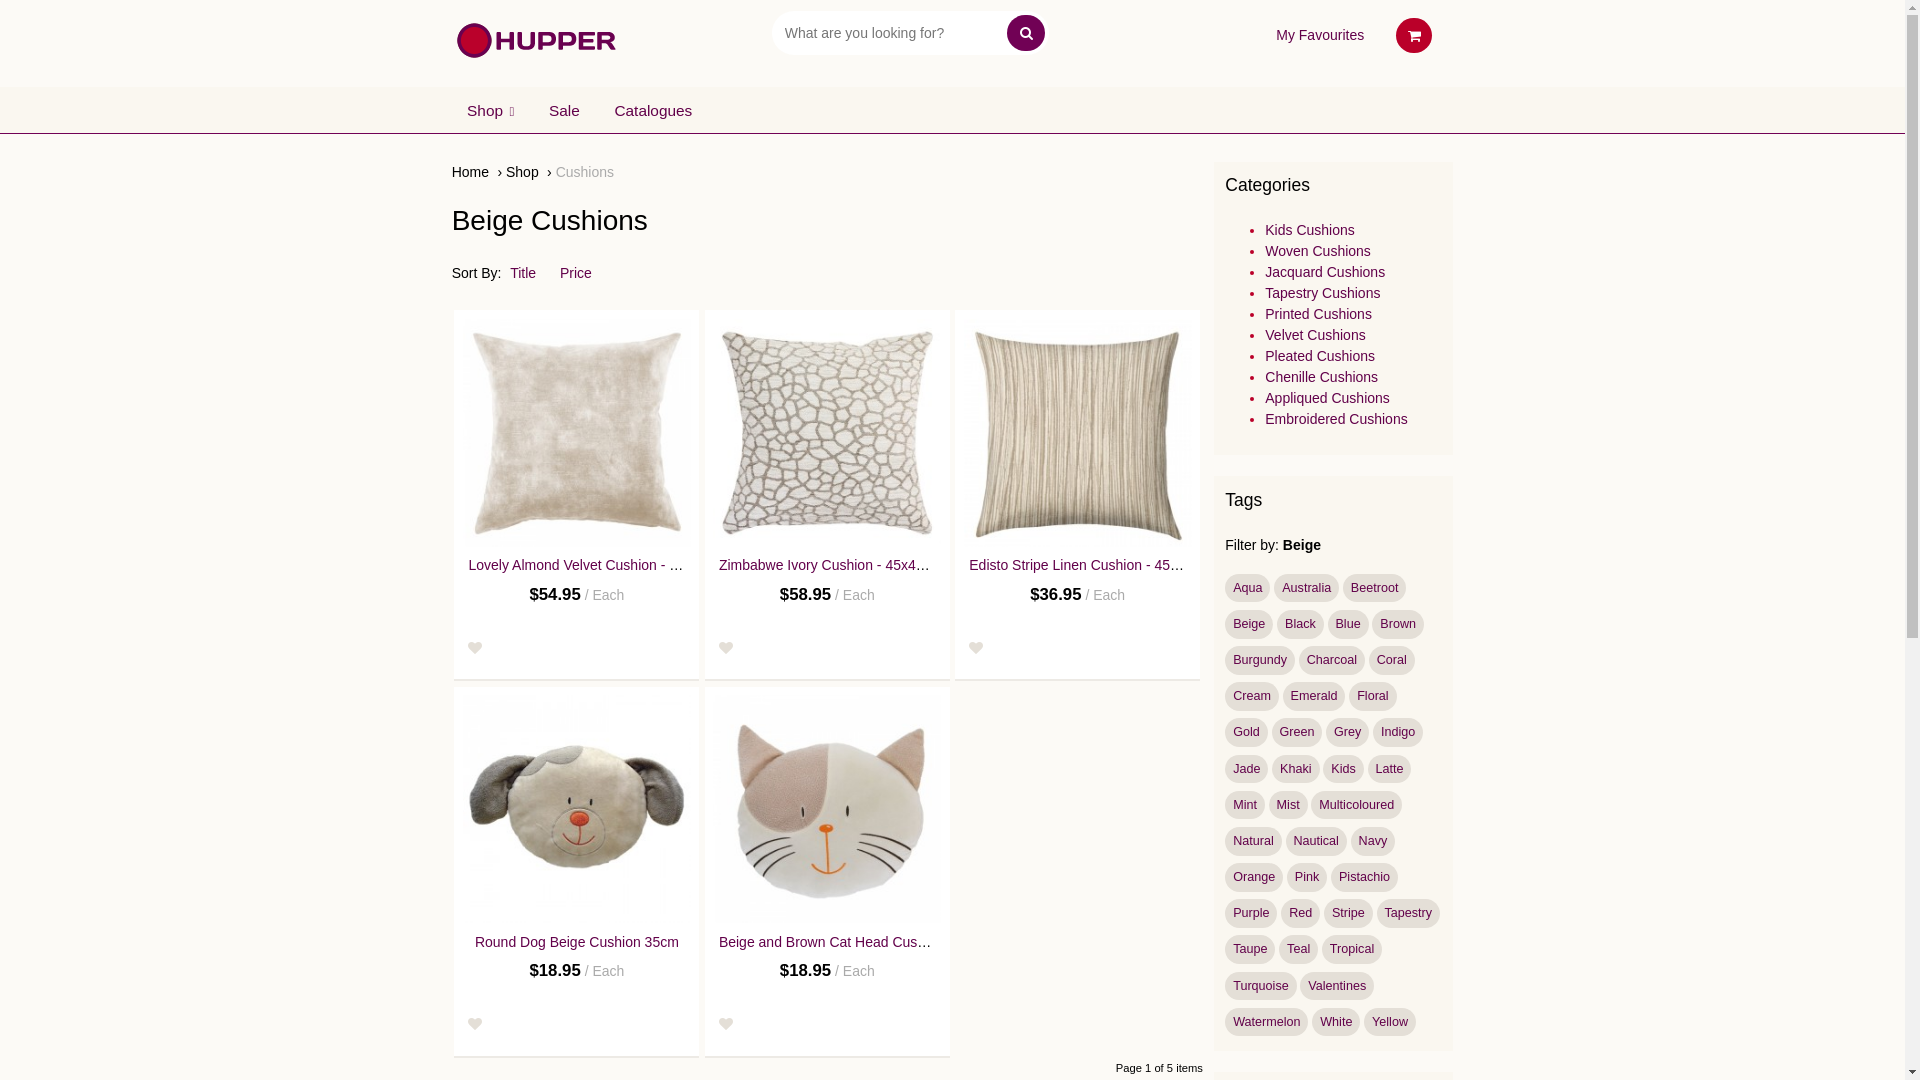 The image size is (1920, 1080). Describe the element at coordinates (1322, 376) in the screenshot. I see `Chenille Cushions` at that location.